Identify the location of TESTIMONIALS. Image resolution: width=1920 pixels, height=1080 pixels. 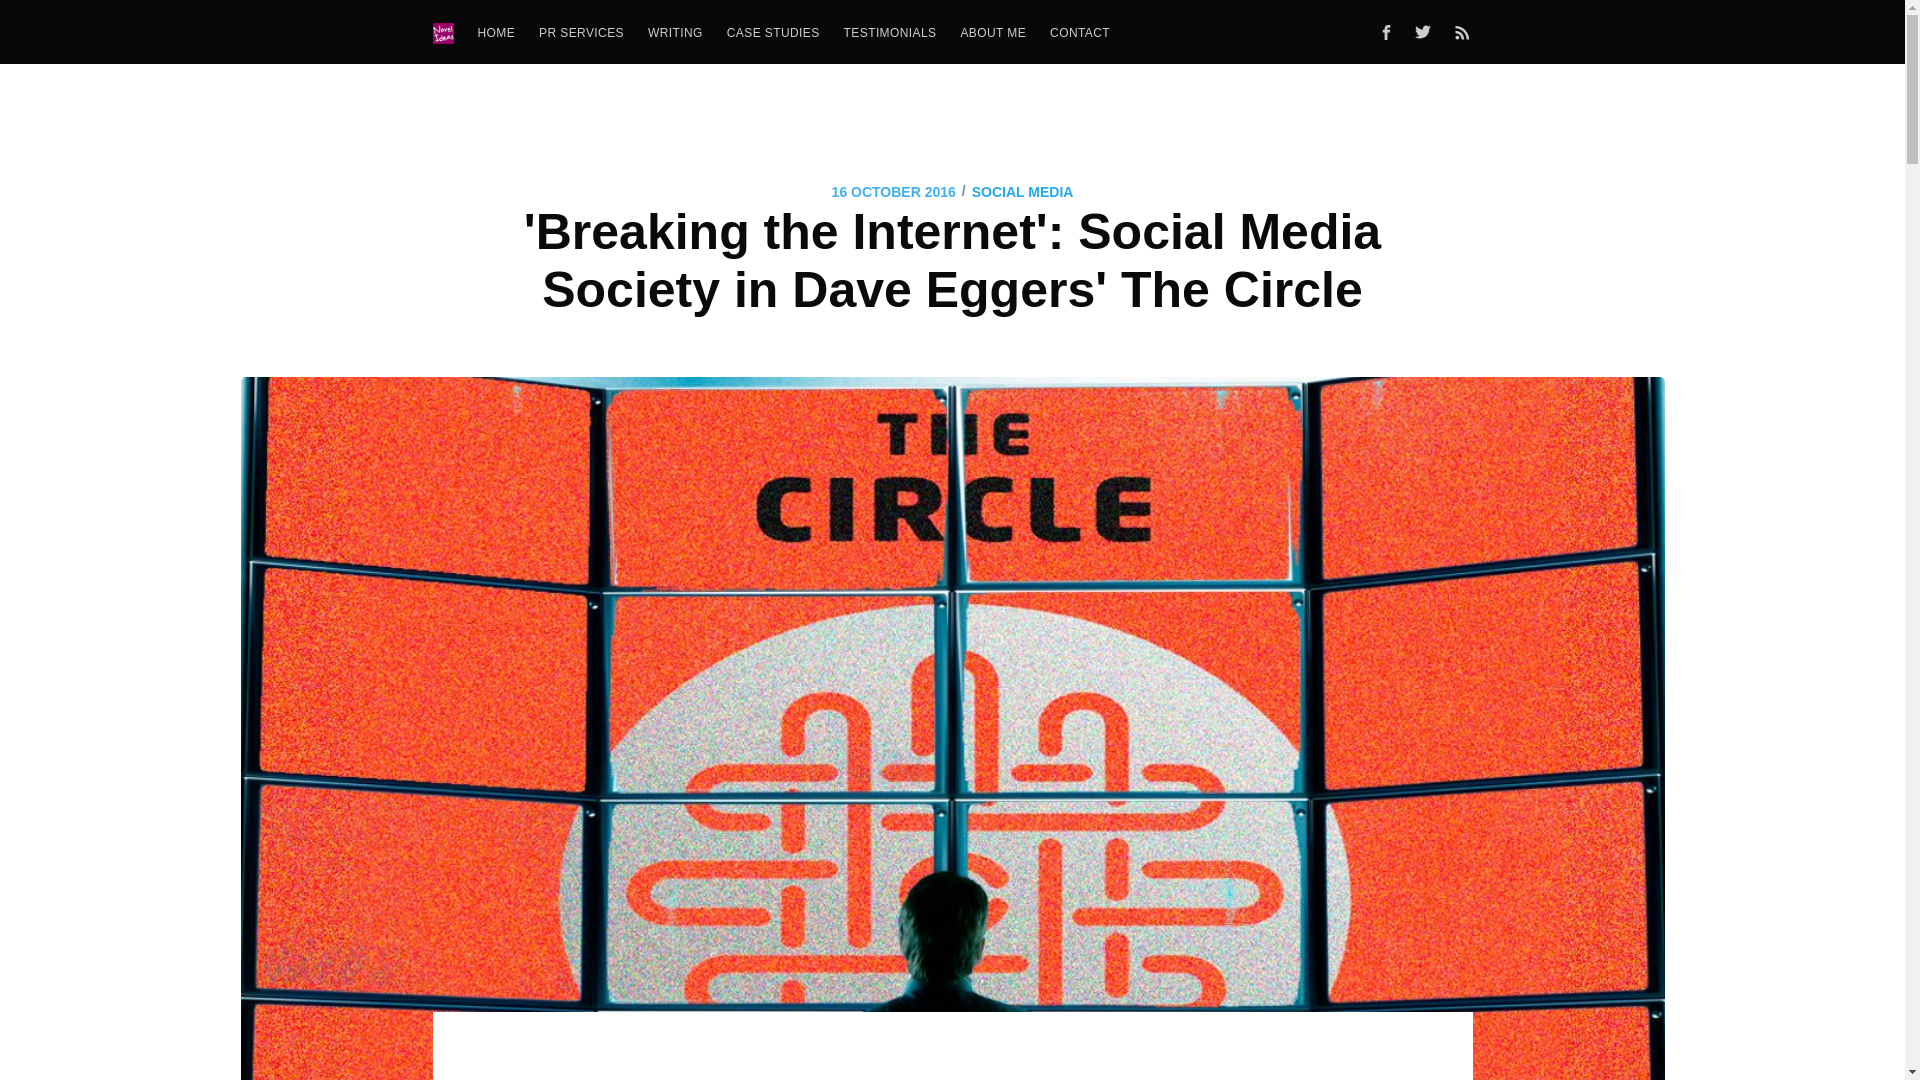
(890, 33).